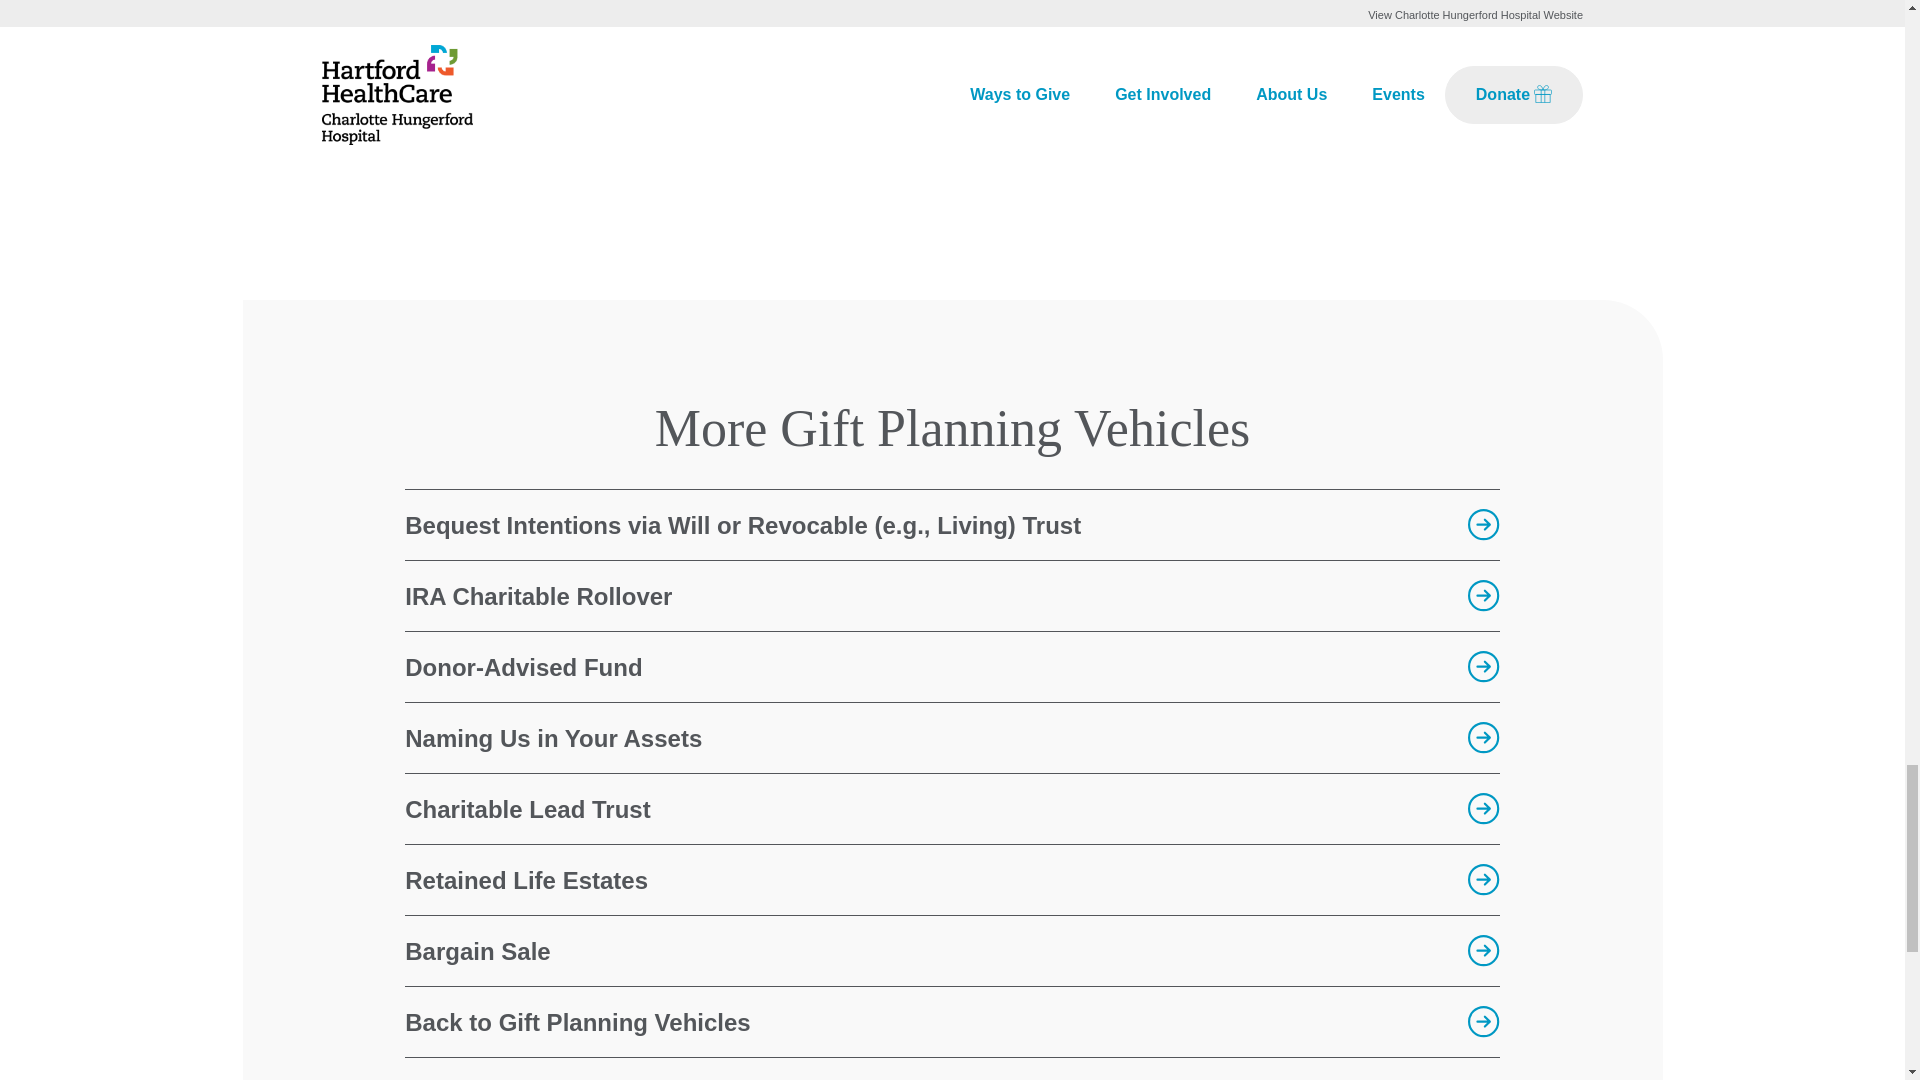  I want to click on Back to Gift Planning Vehicles, so click(952, 1022).